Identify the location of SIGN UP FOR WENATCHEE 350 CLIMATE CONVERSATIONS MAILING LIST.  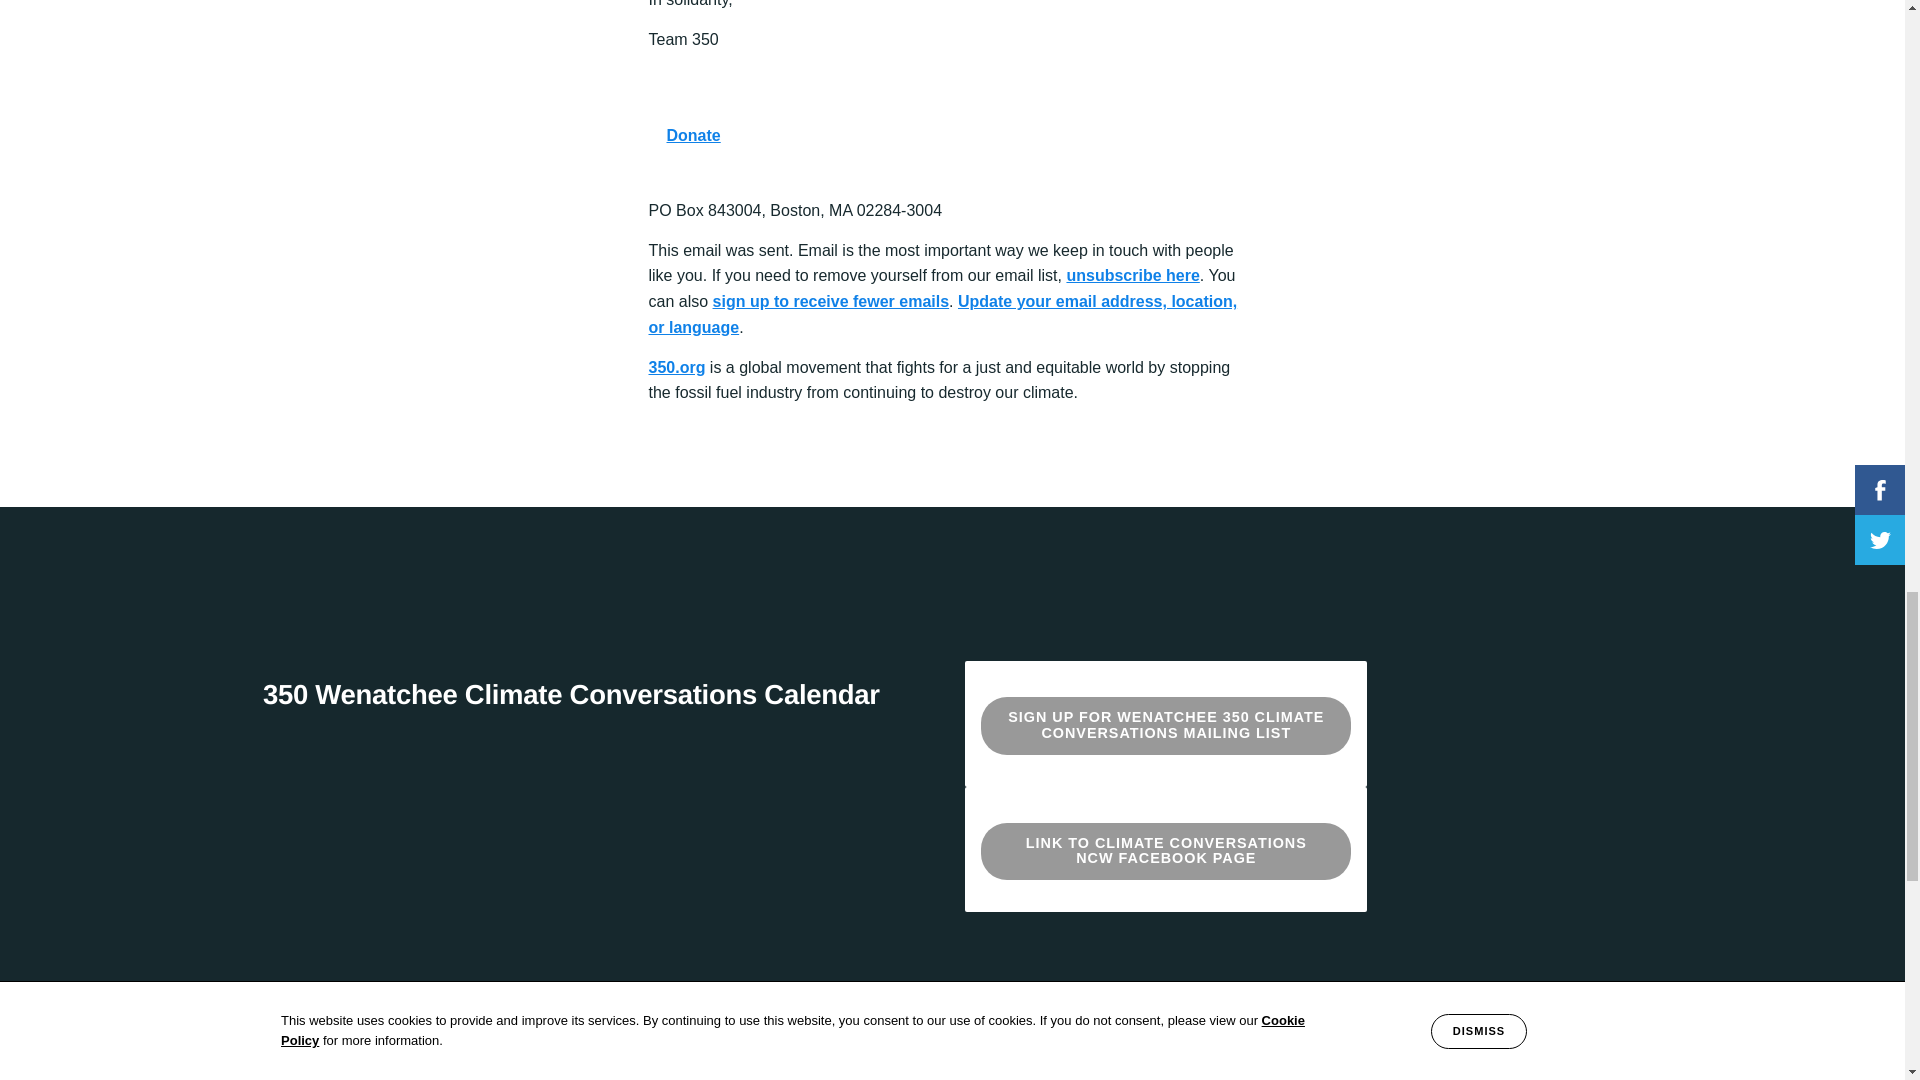
(1166, 725).